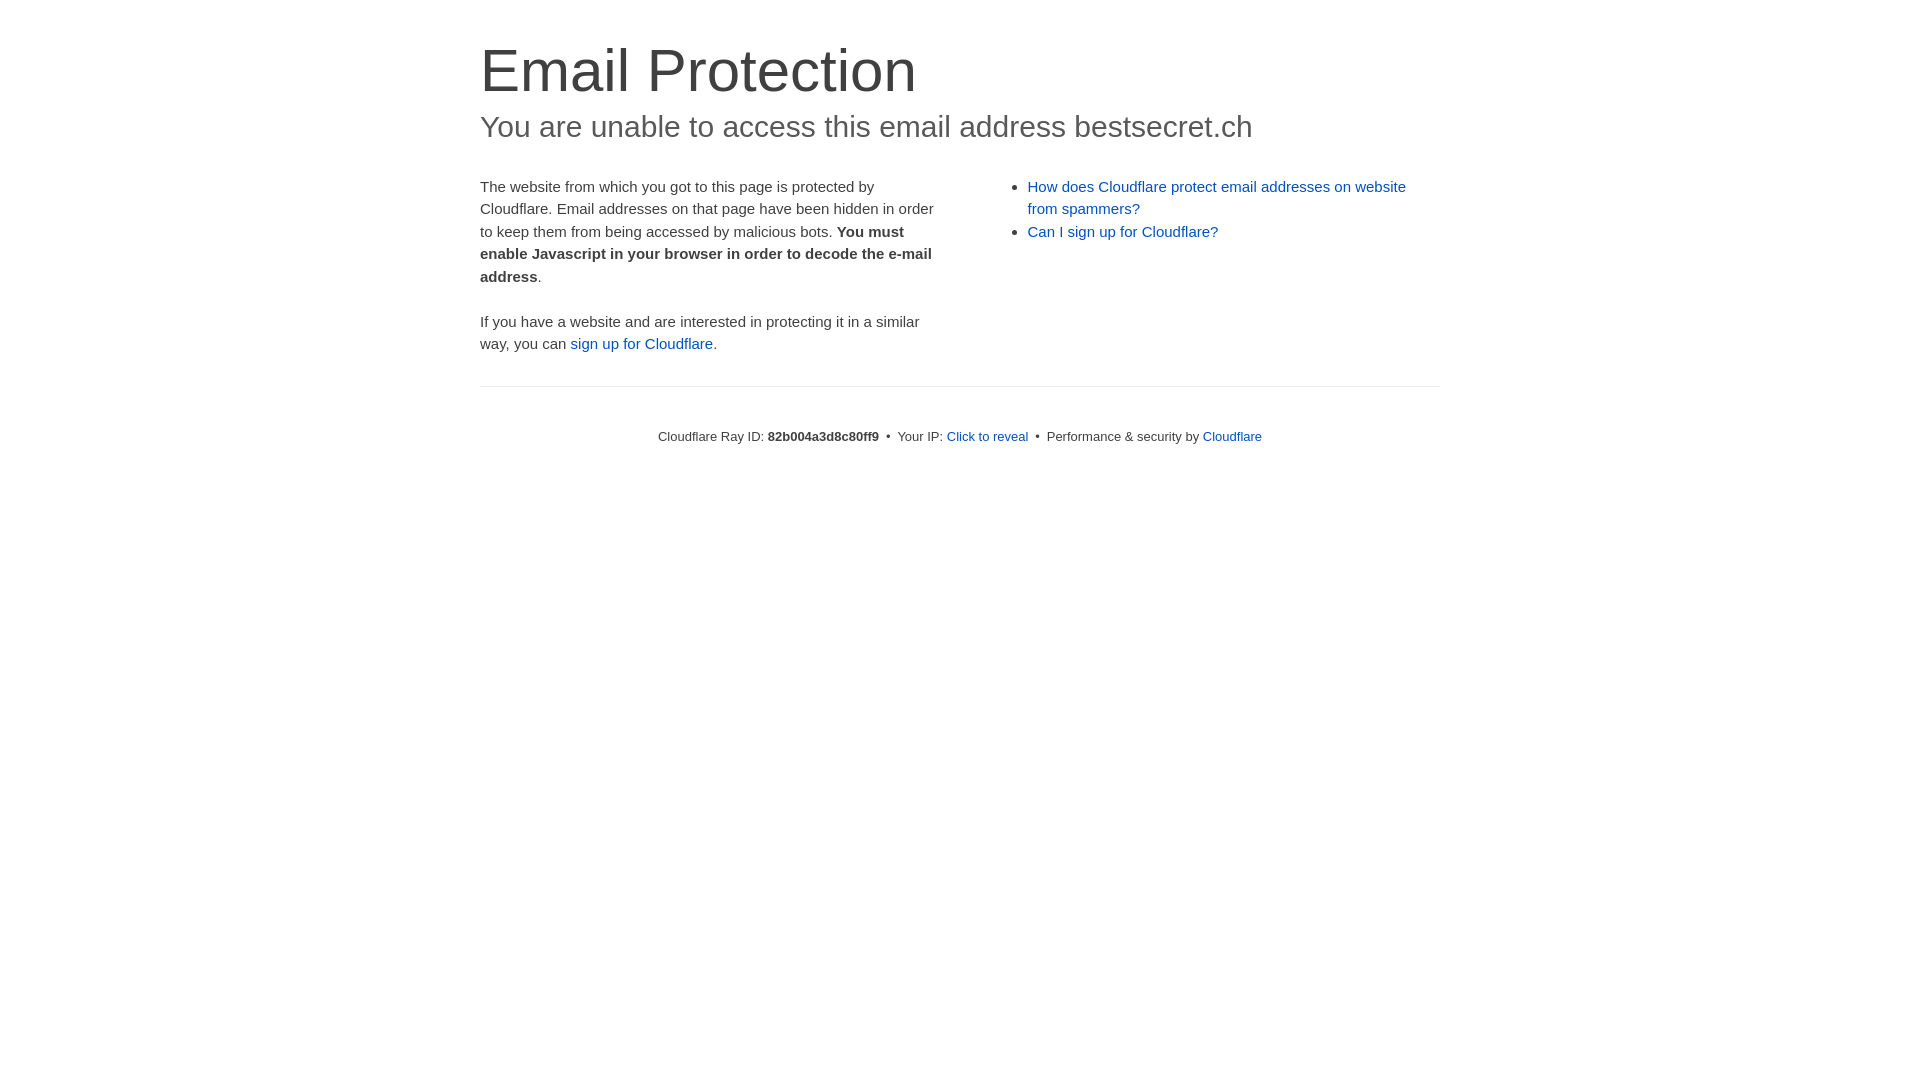 The image size is (1920, 1080). What do you see at coordinates (642, 344) in the screenshot?
I see `sign up for Cloudflare` at bounding box center [642, 344].